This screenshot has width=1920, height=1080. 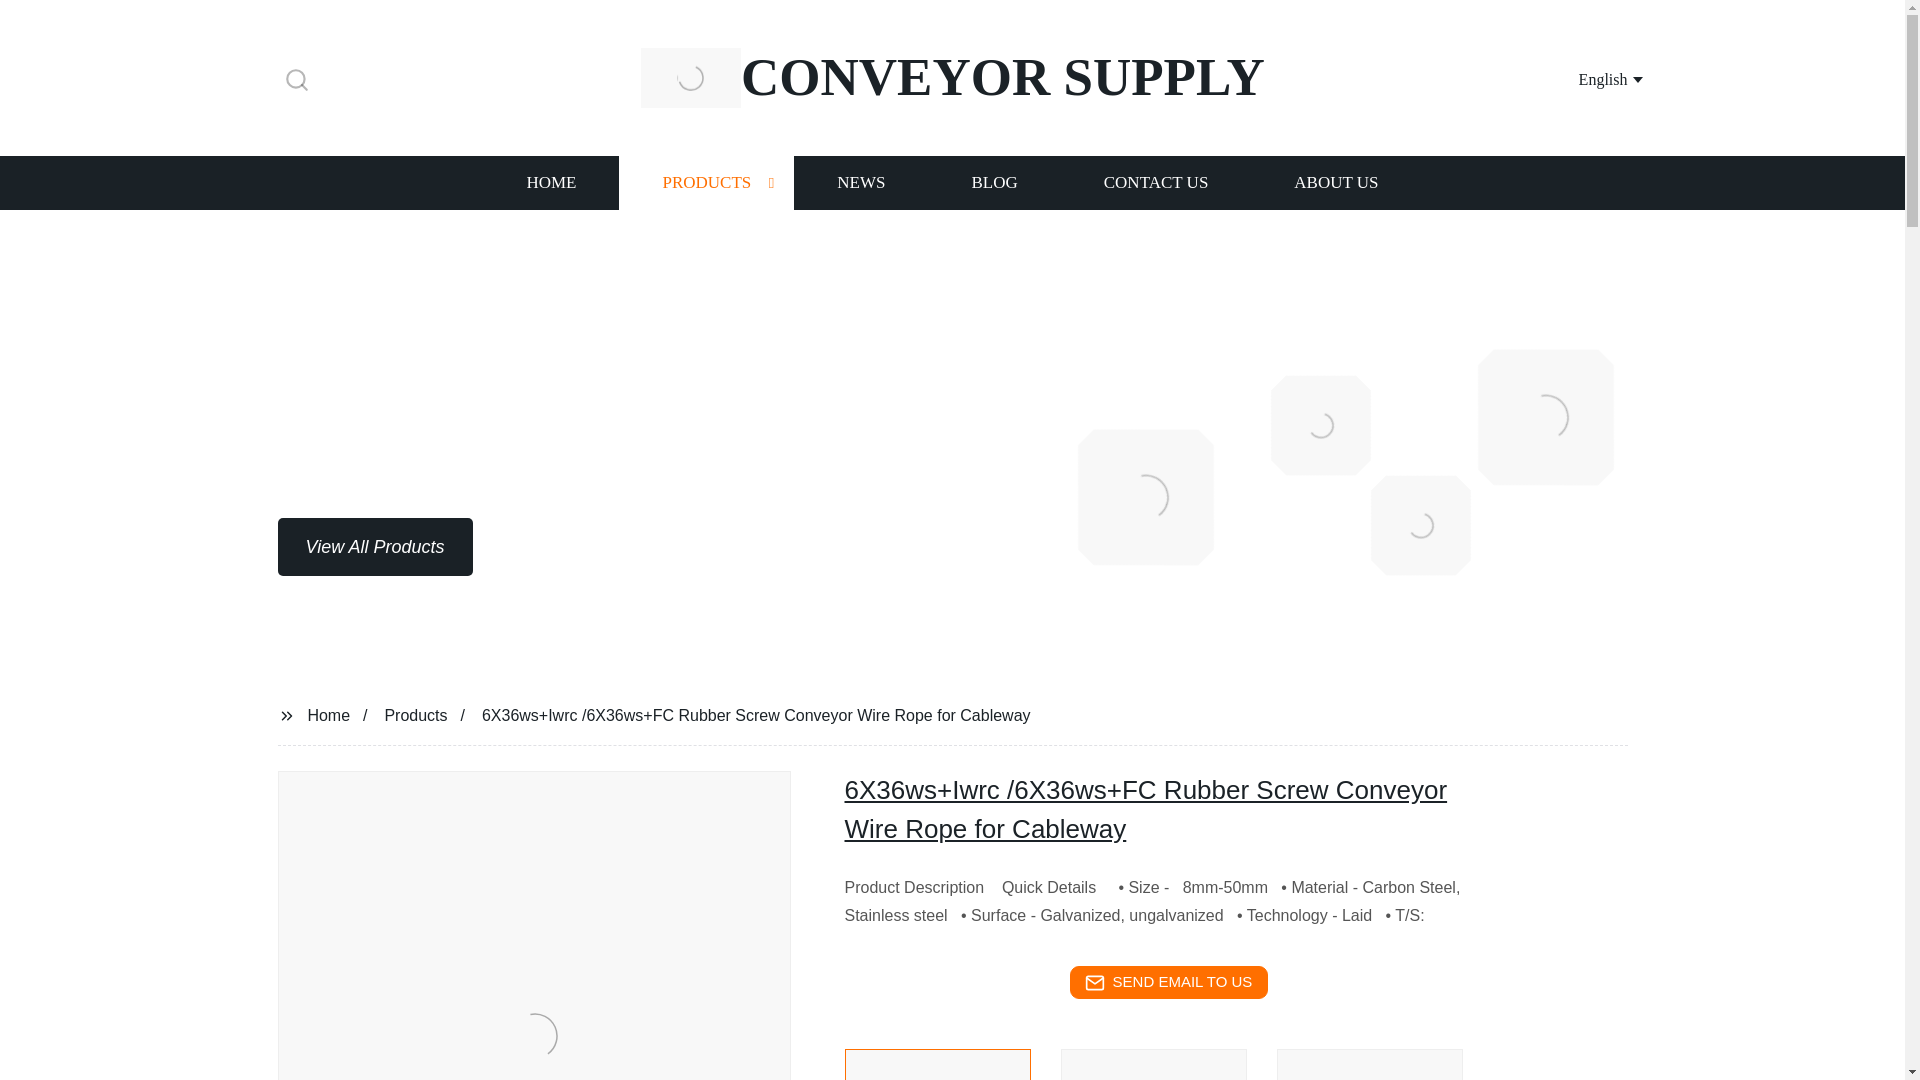 What do you see at coordinates (993, 182) in the screenshot?
I see `BLOG` at bounding box center [993, 182].